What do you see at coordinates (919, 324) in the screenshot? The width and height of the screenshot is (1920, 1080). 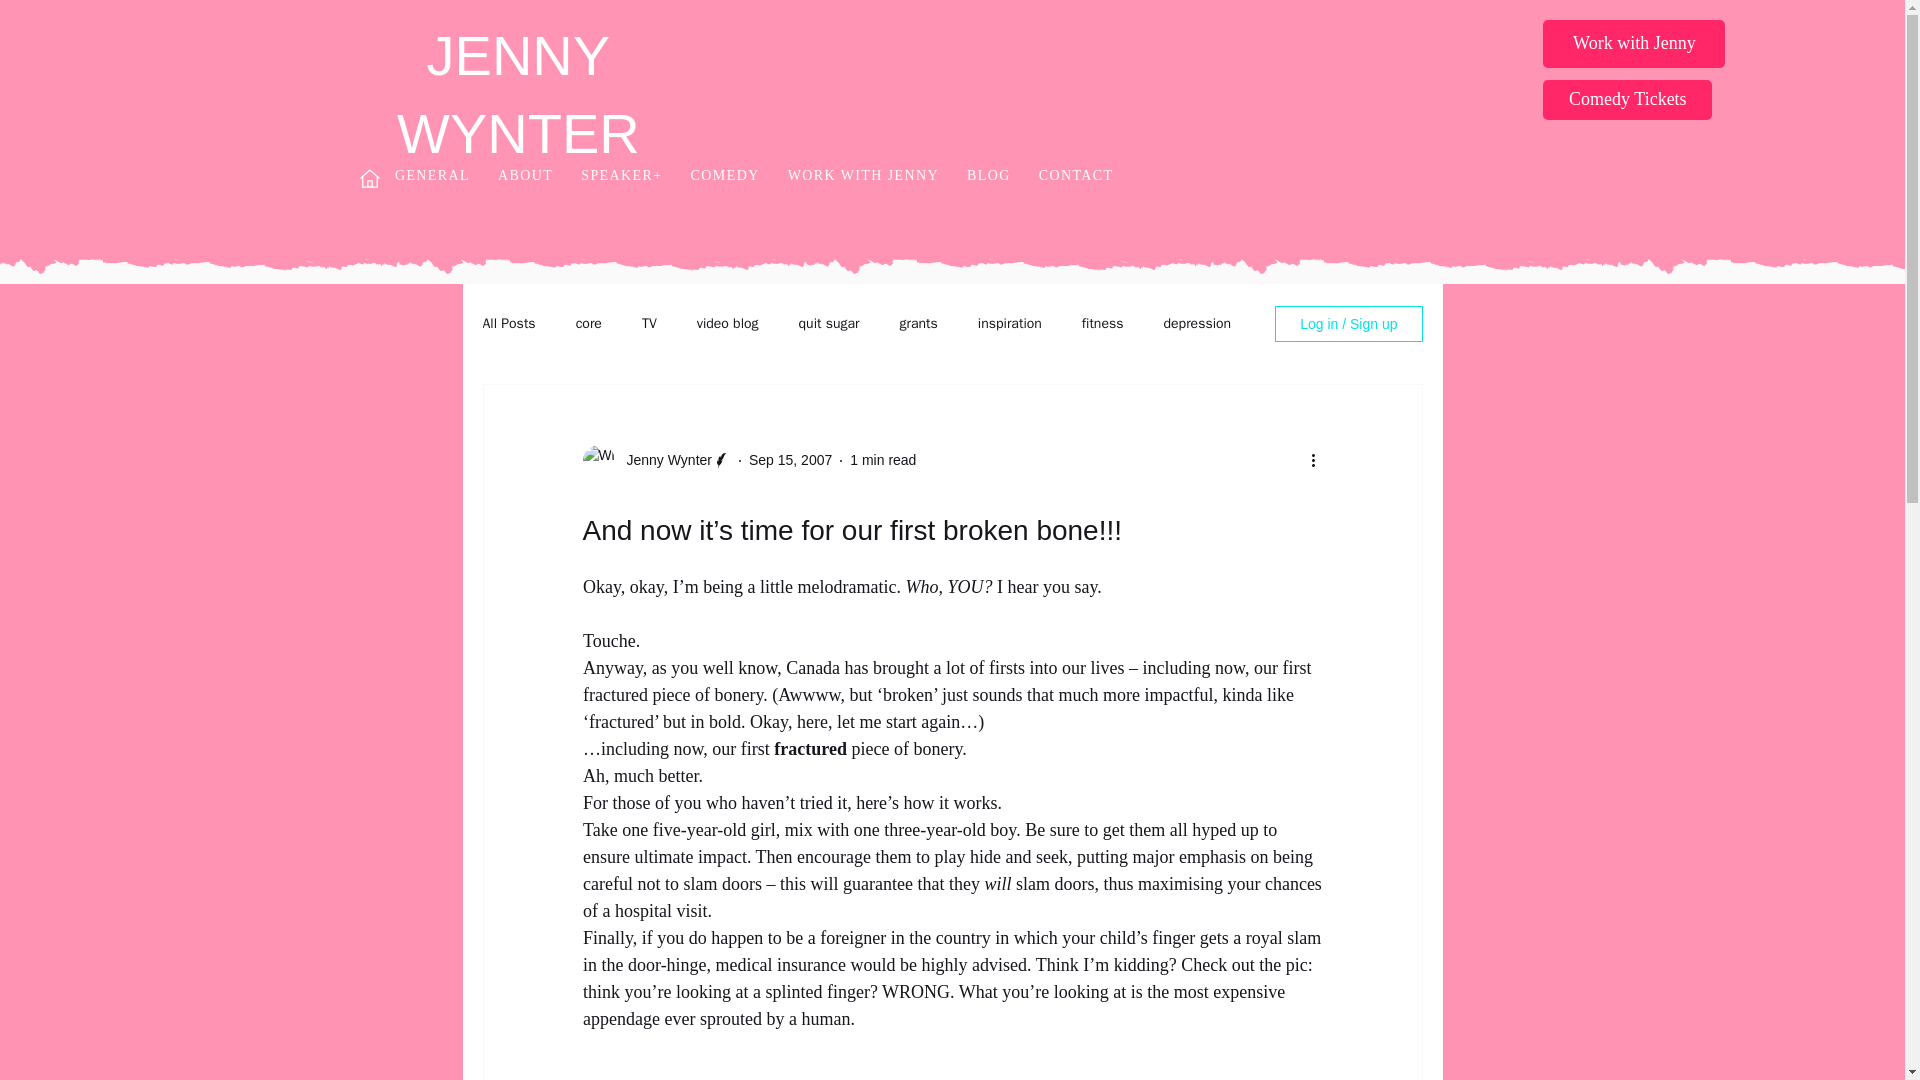 I see `grants` at bounding box center [919, 324].